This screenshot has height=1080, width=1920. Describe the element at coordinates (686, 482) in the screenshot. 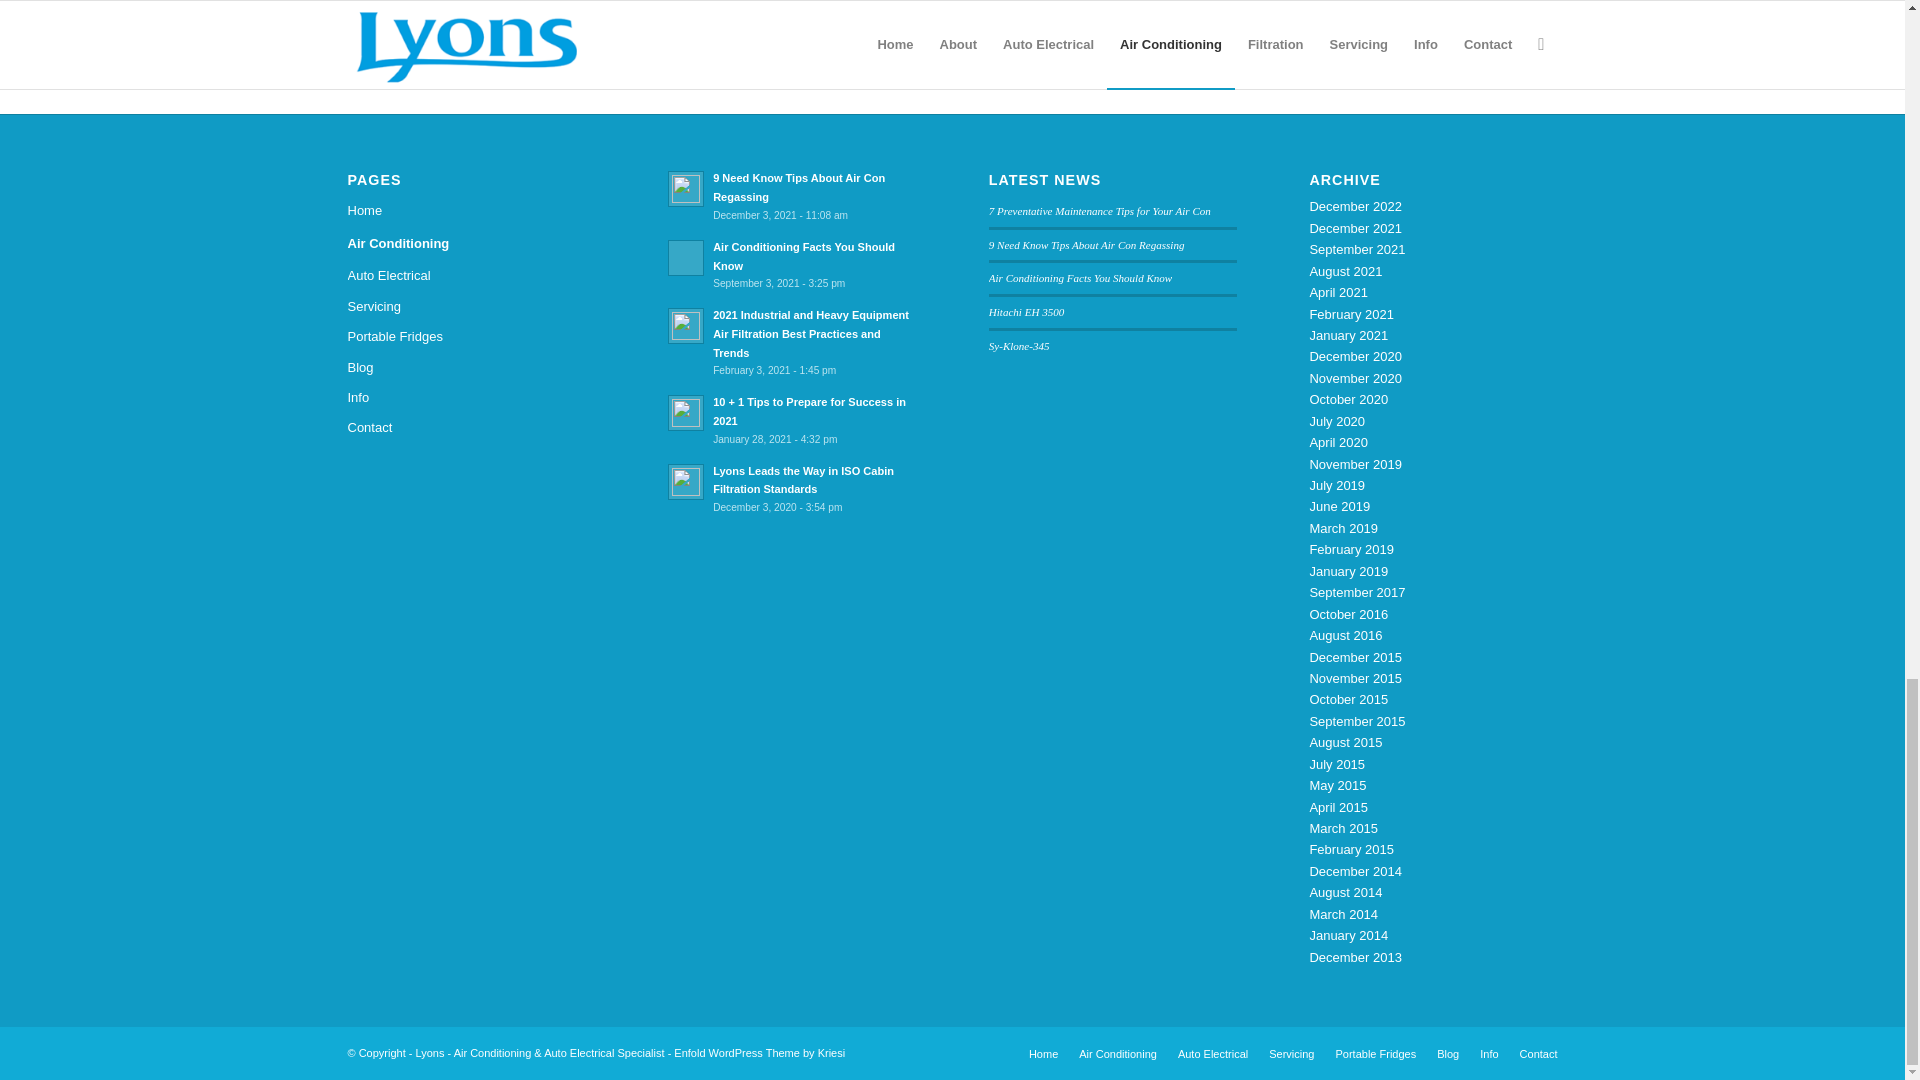

I see `Read: Lyons Leads the Way in ISO Cabin Filtration Standards` at that location.